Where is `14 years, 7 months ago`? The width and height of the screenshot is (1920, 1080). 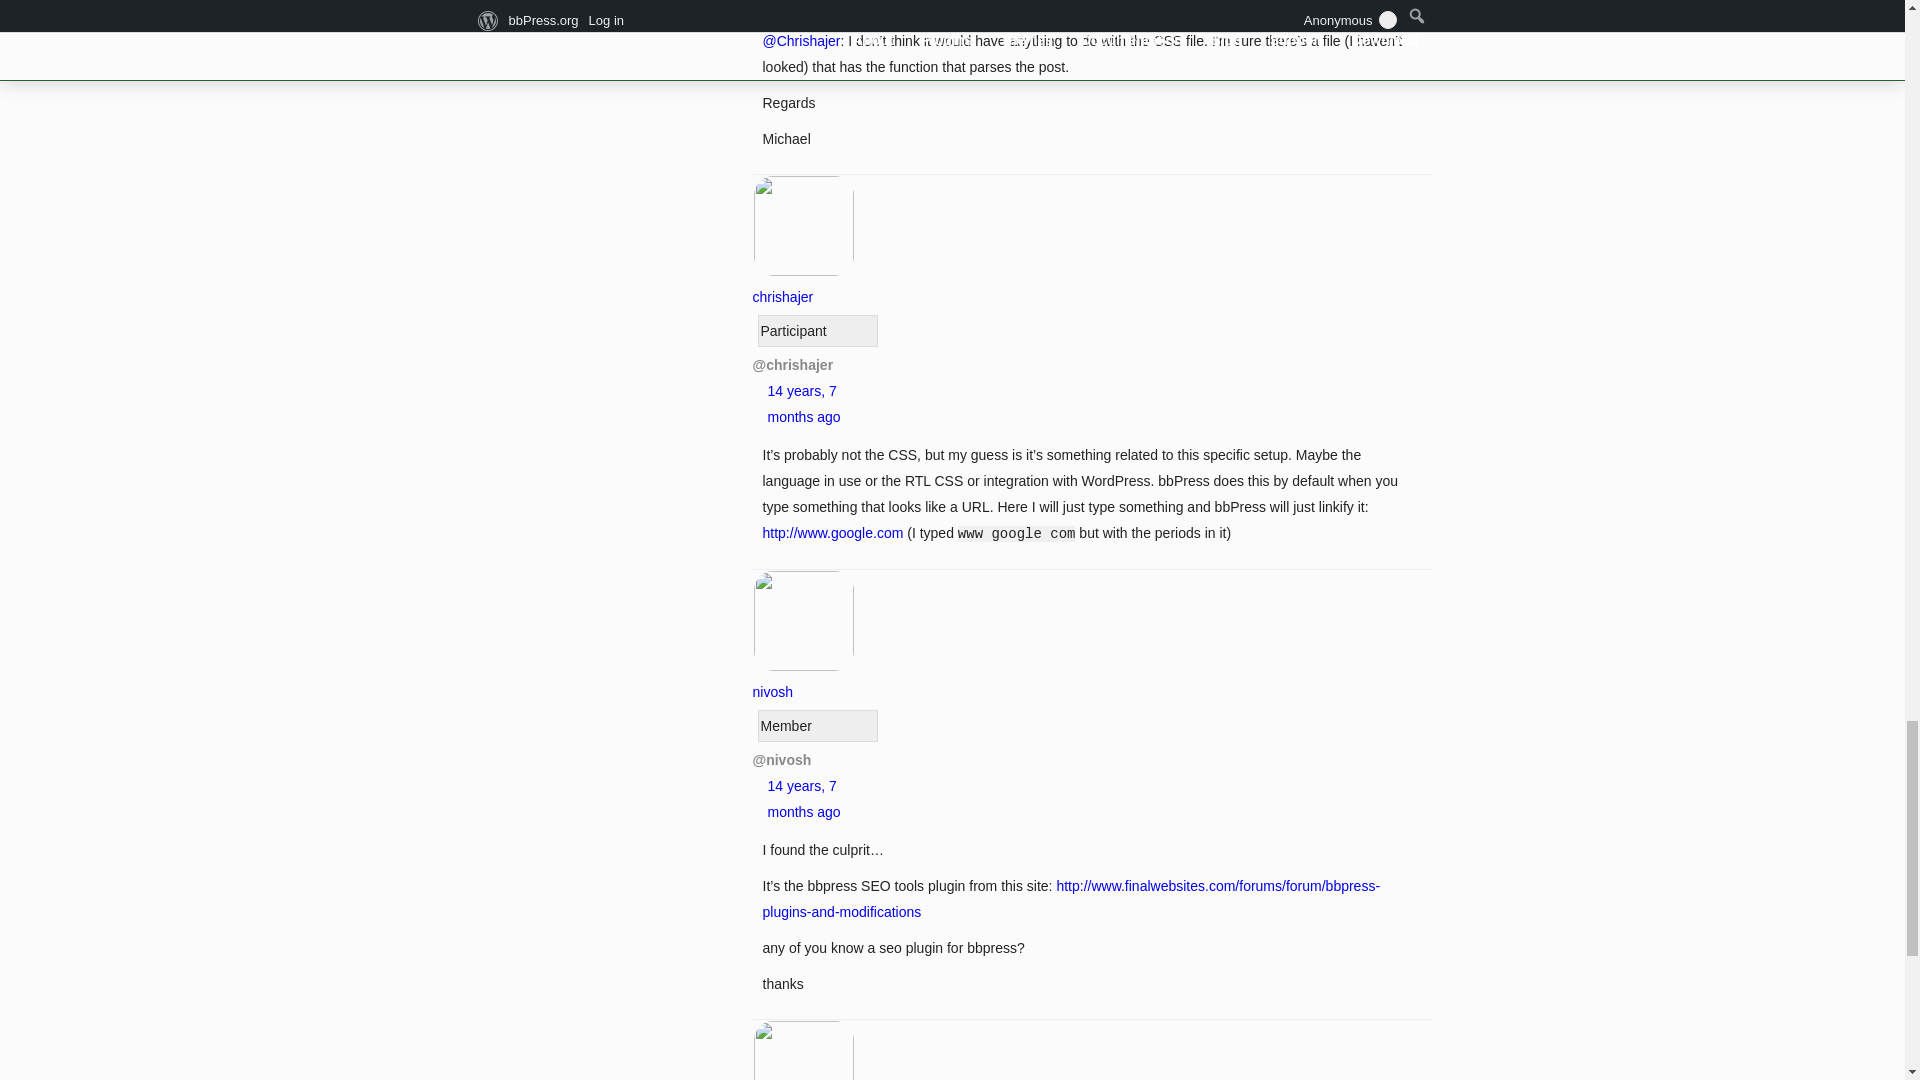
14 years, 7 months ago is located at coordinates (804, 798).